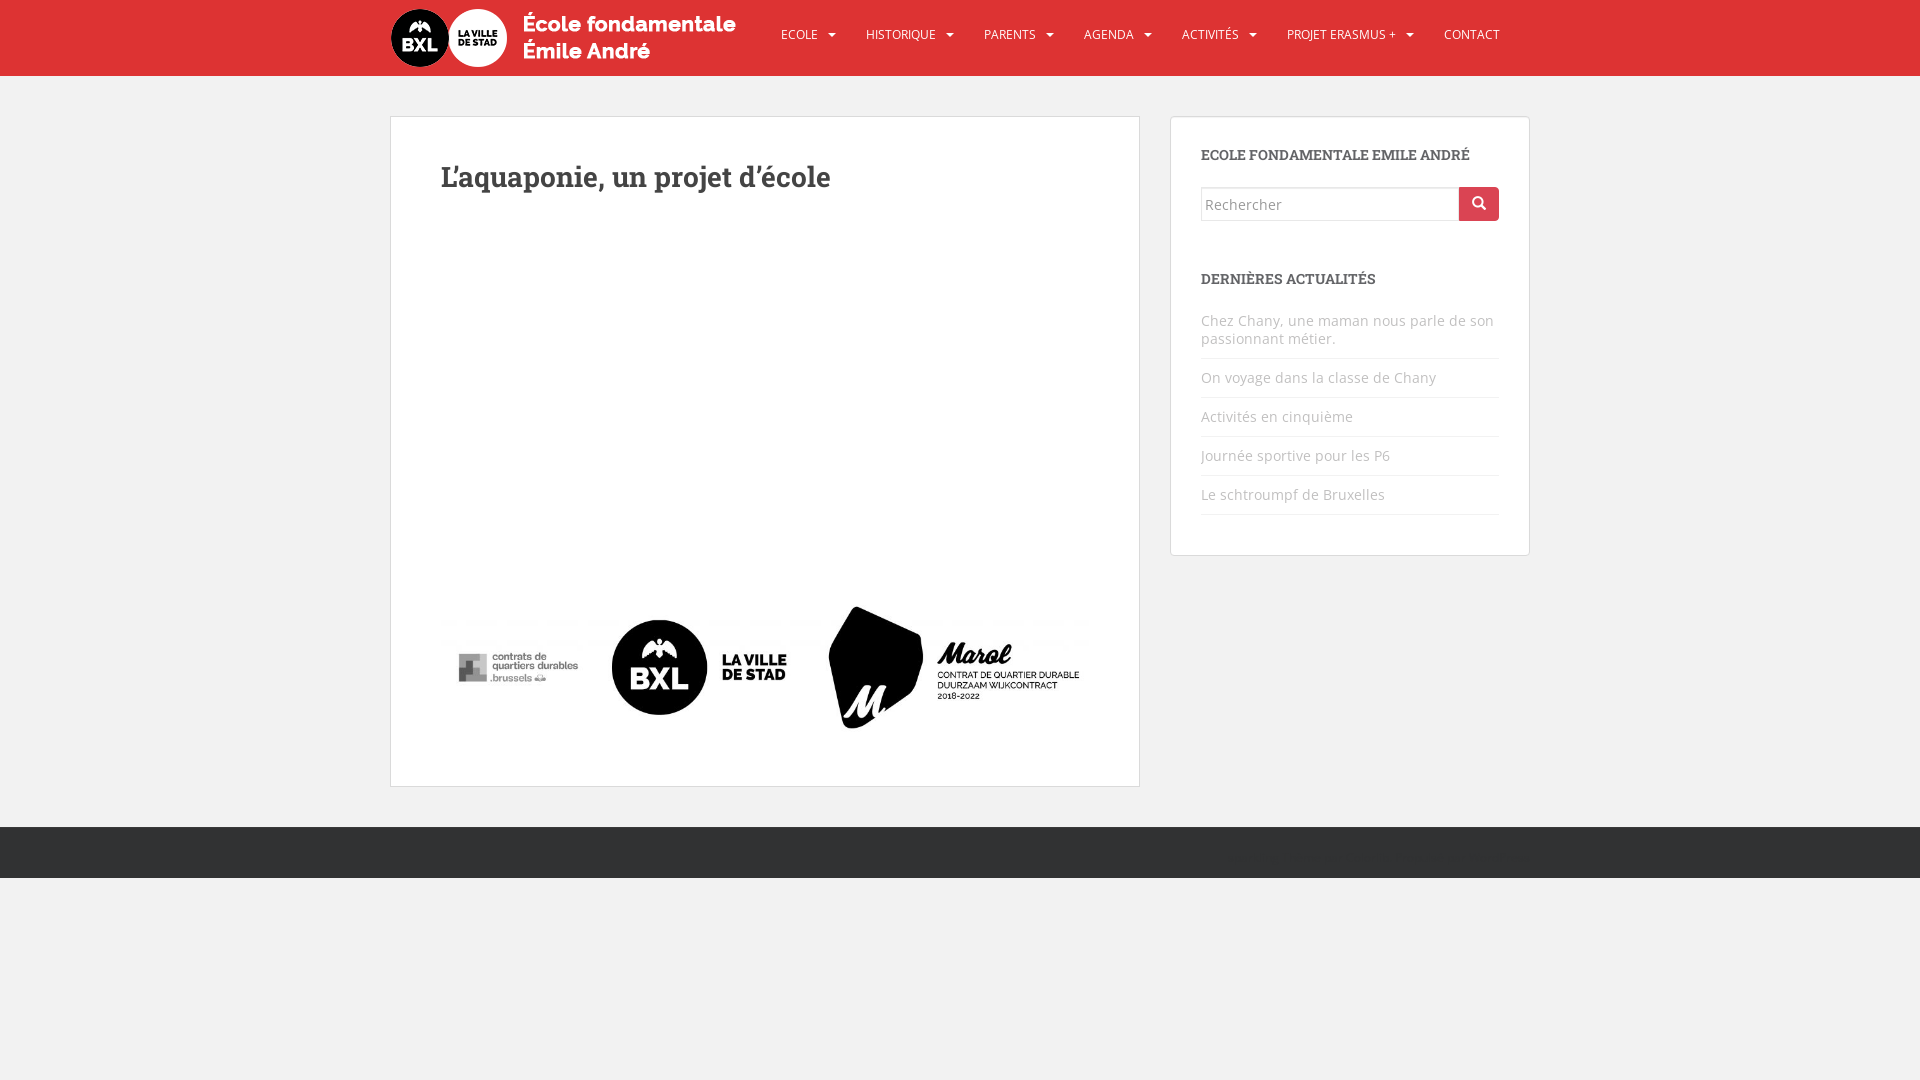 The width and height of the screenshot is (1920, 1080). I want to click on On voyage dans la classe de Chany, so click(1318, 378).